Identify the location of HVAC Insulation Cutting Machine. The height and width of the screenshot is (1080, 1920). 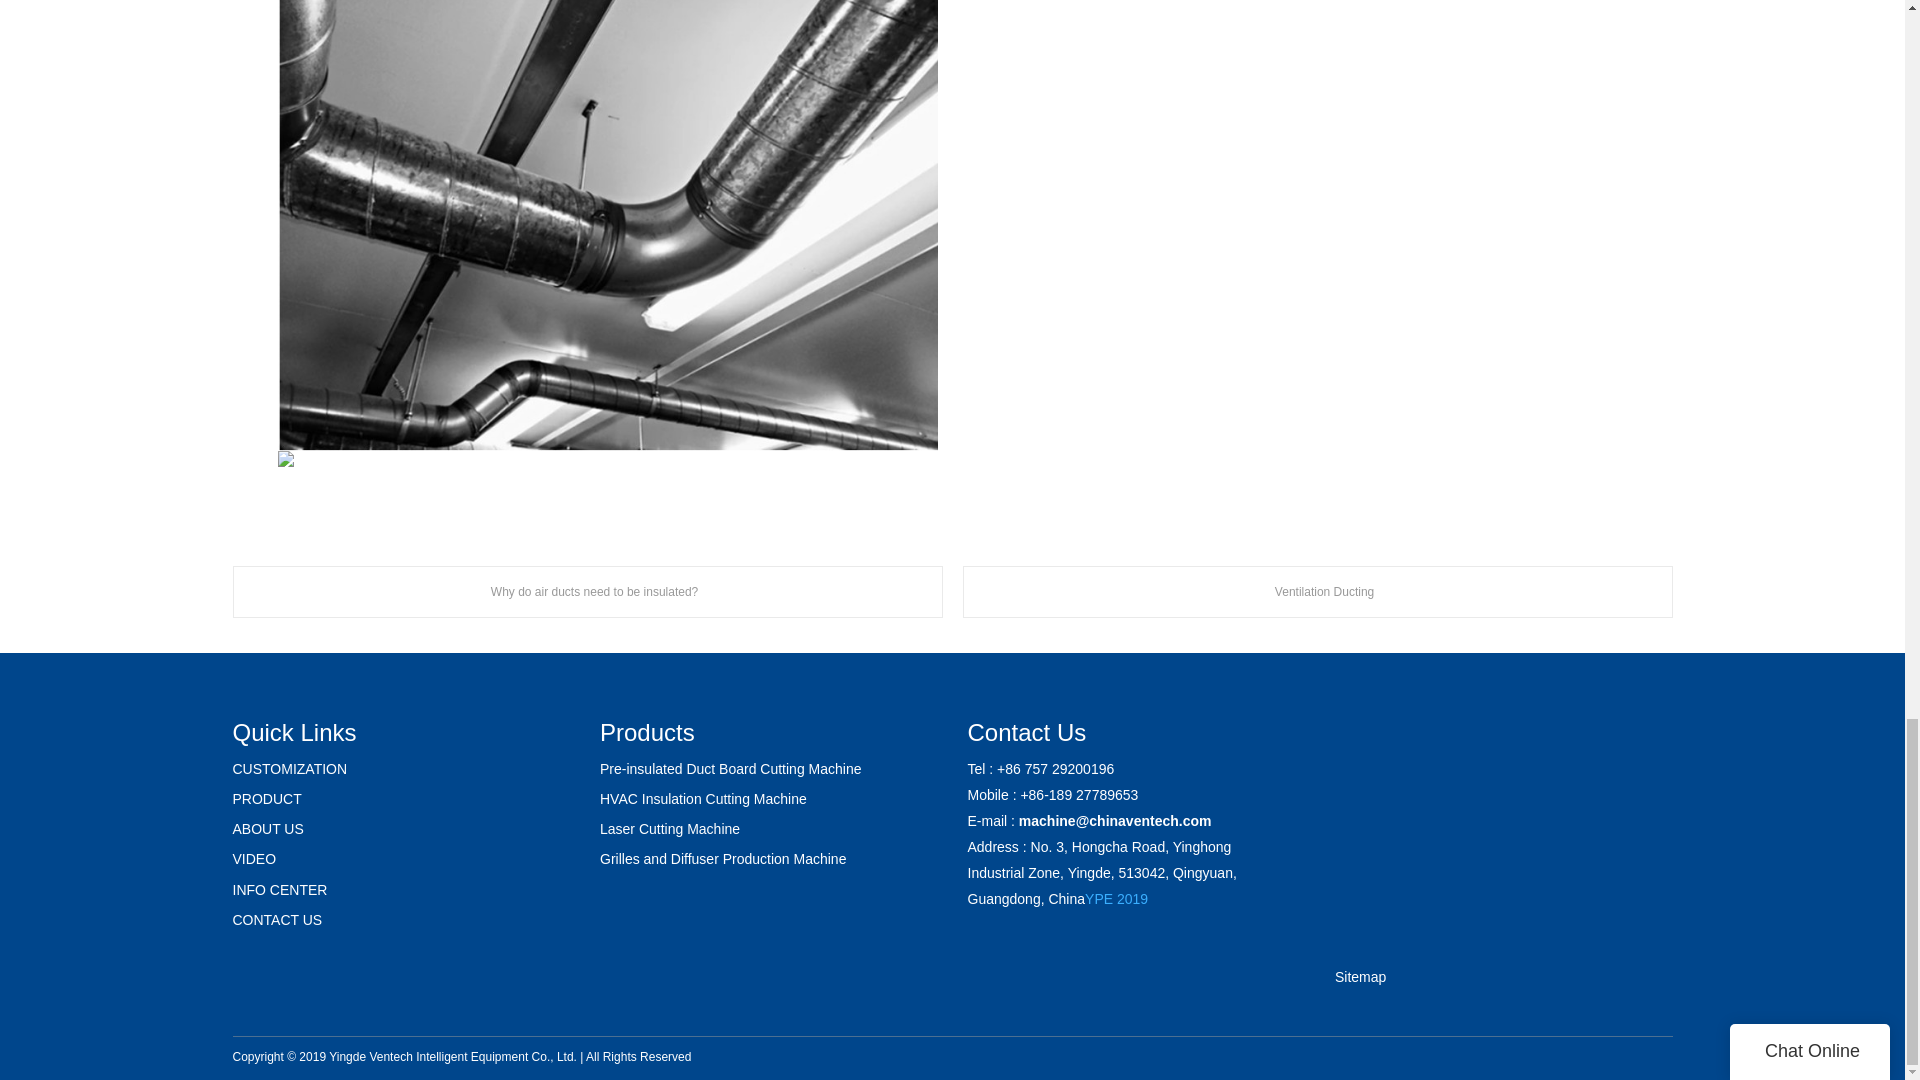
(702, 798).